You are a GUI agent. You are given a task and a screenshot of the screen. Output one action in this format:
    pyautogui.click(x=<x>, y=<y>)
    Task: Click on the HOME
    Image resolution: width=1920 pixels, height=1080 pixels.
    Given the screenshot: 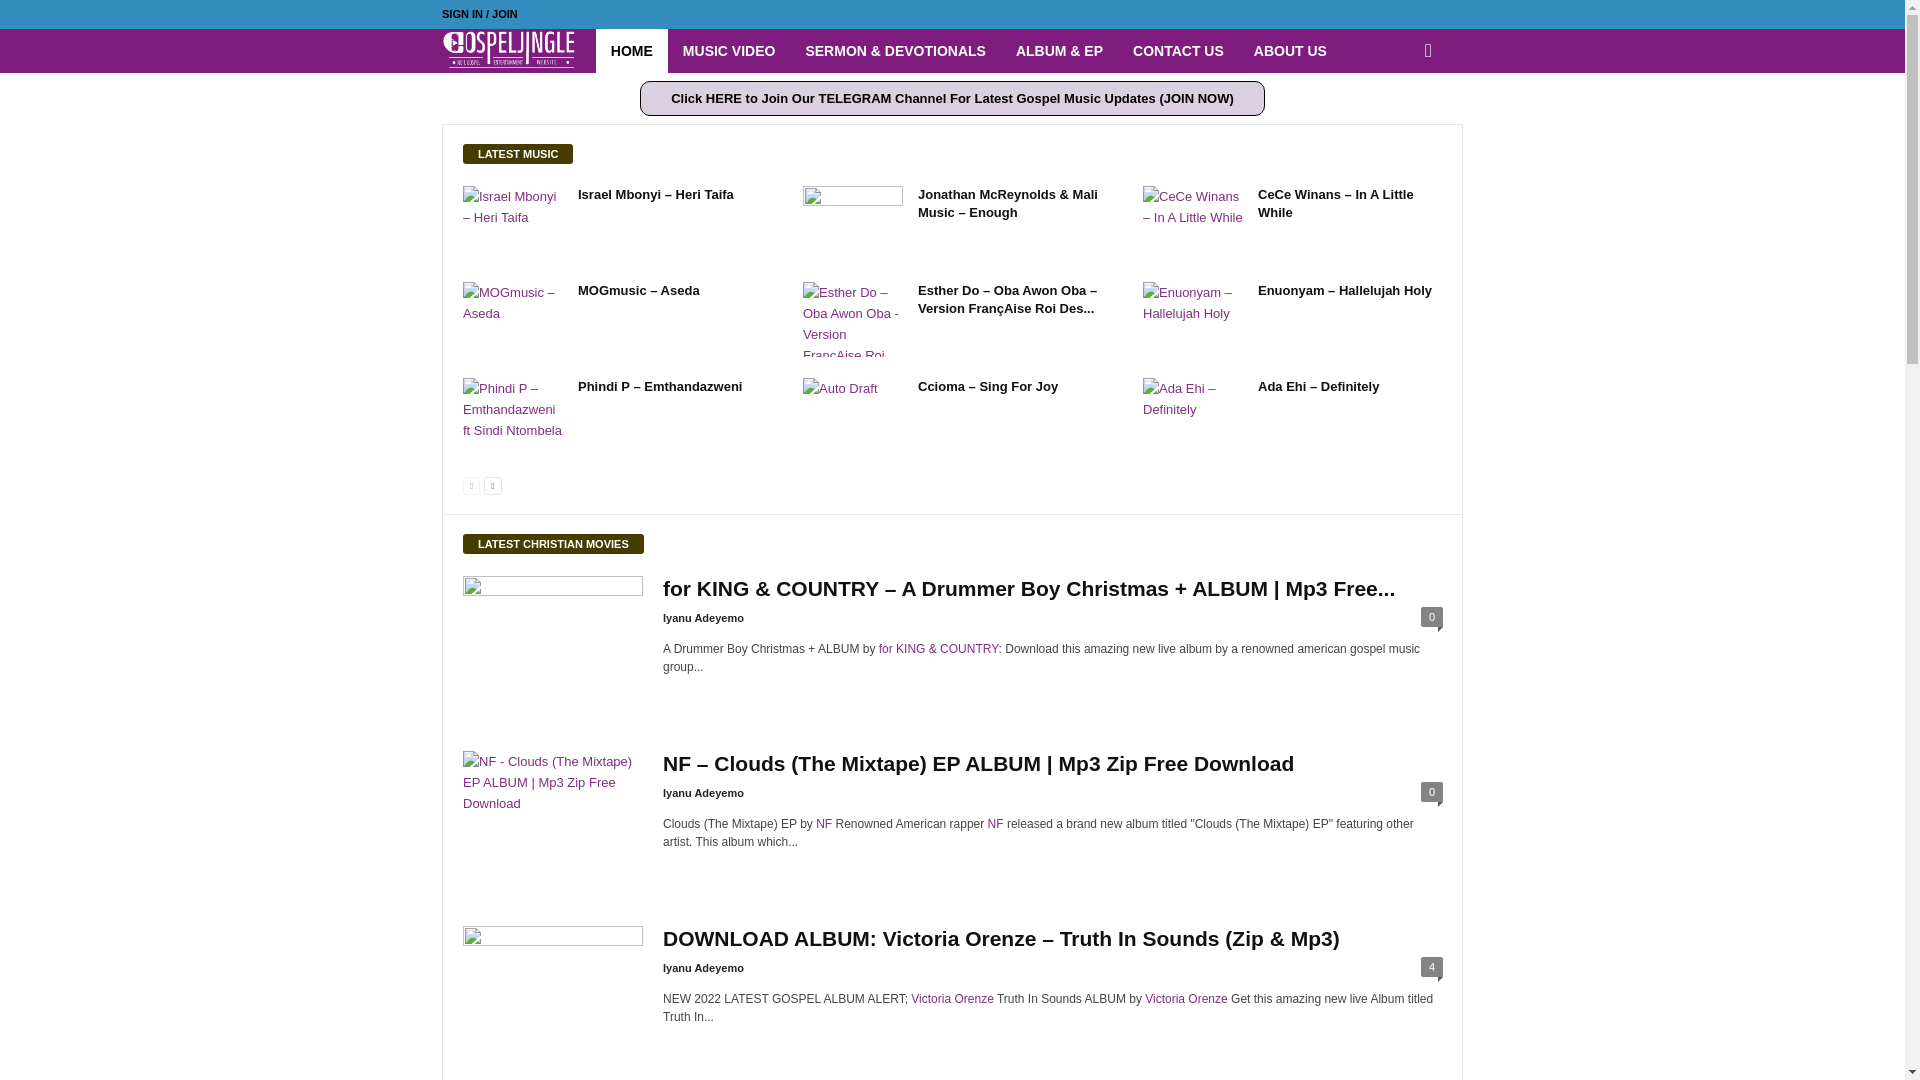 What is the action you would take?
    pyautogui.click(x=632, y=51)
    